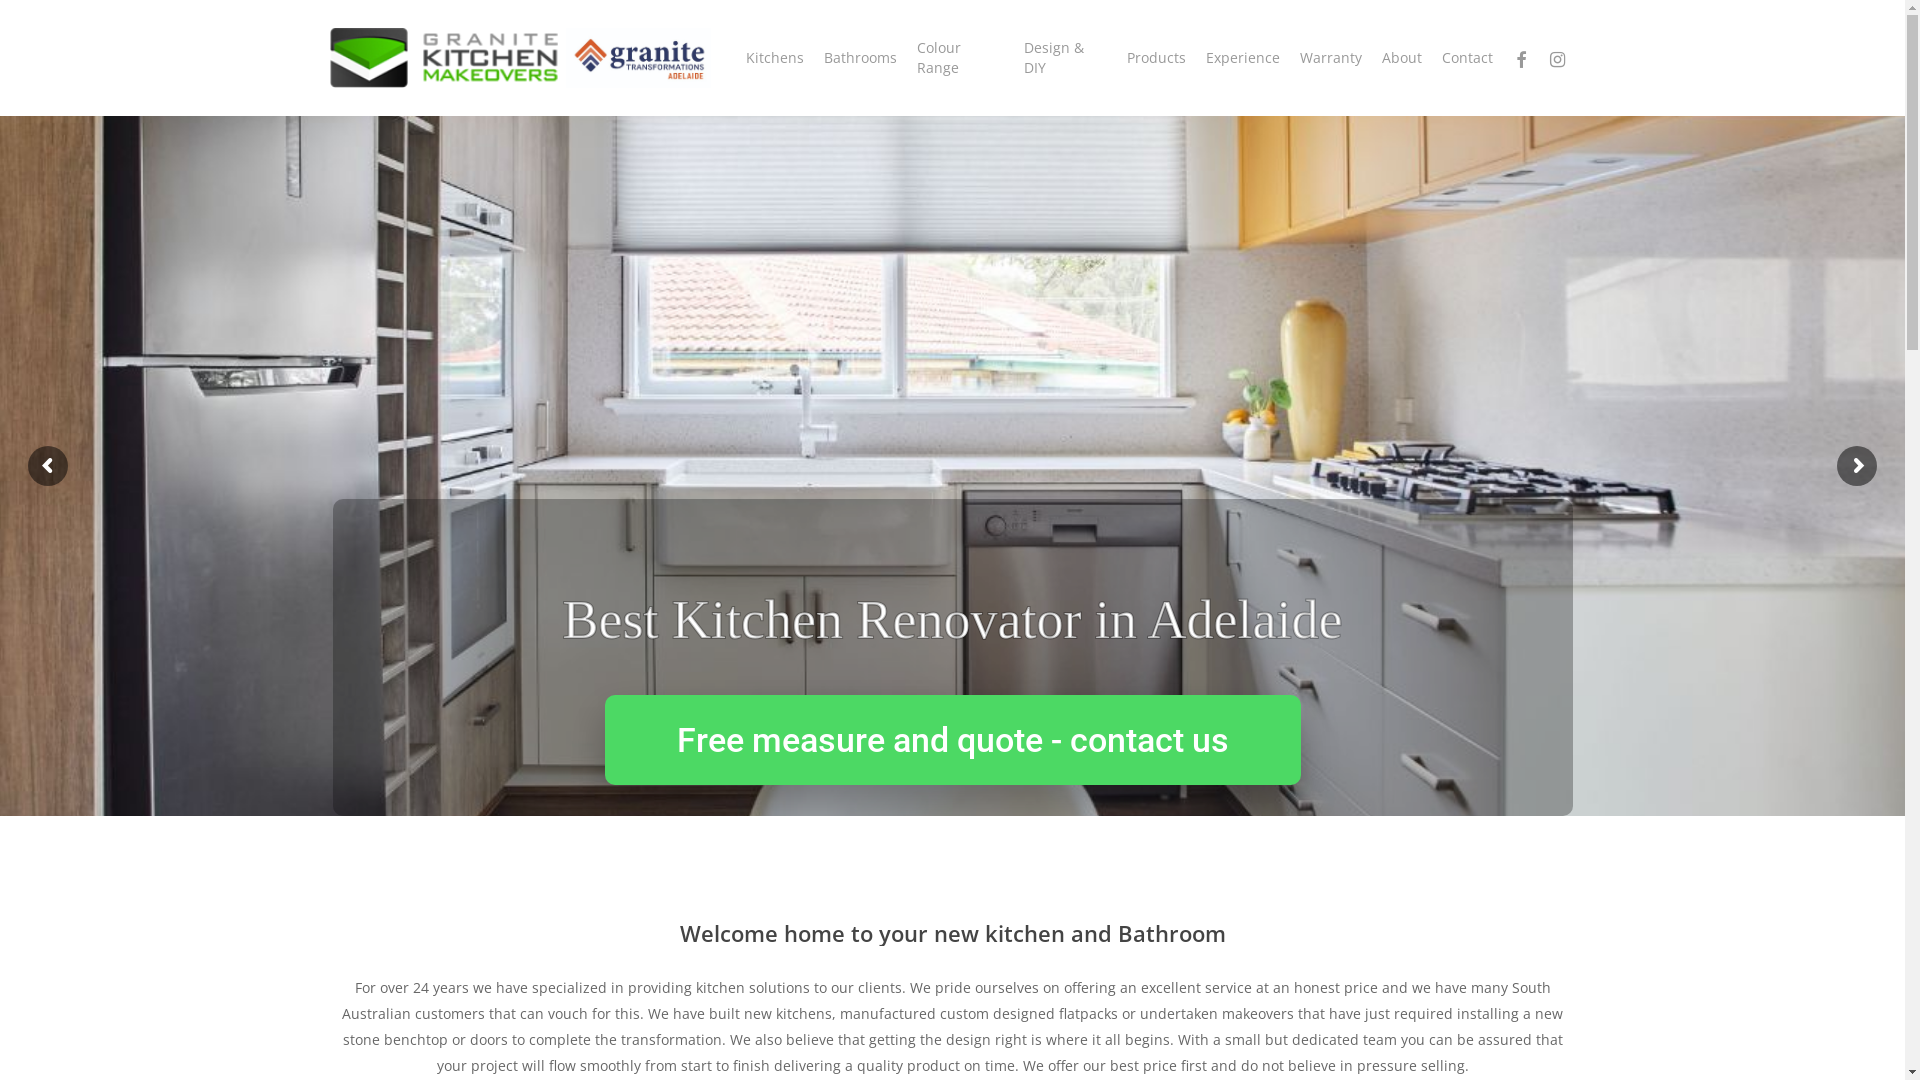 The image size is (1920, 1080). I want to click on Design & DIY, so click(1066, 58).